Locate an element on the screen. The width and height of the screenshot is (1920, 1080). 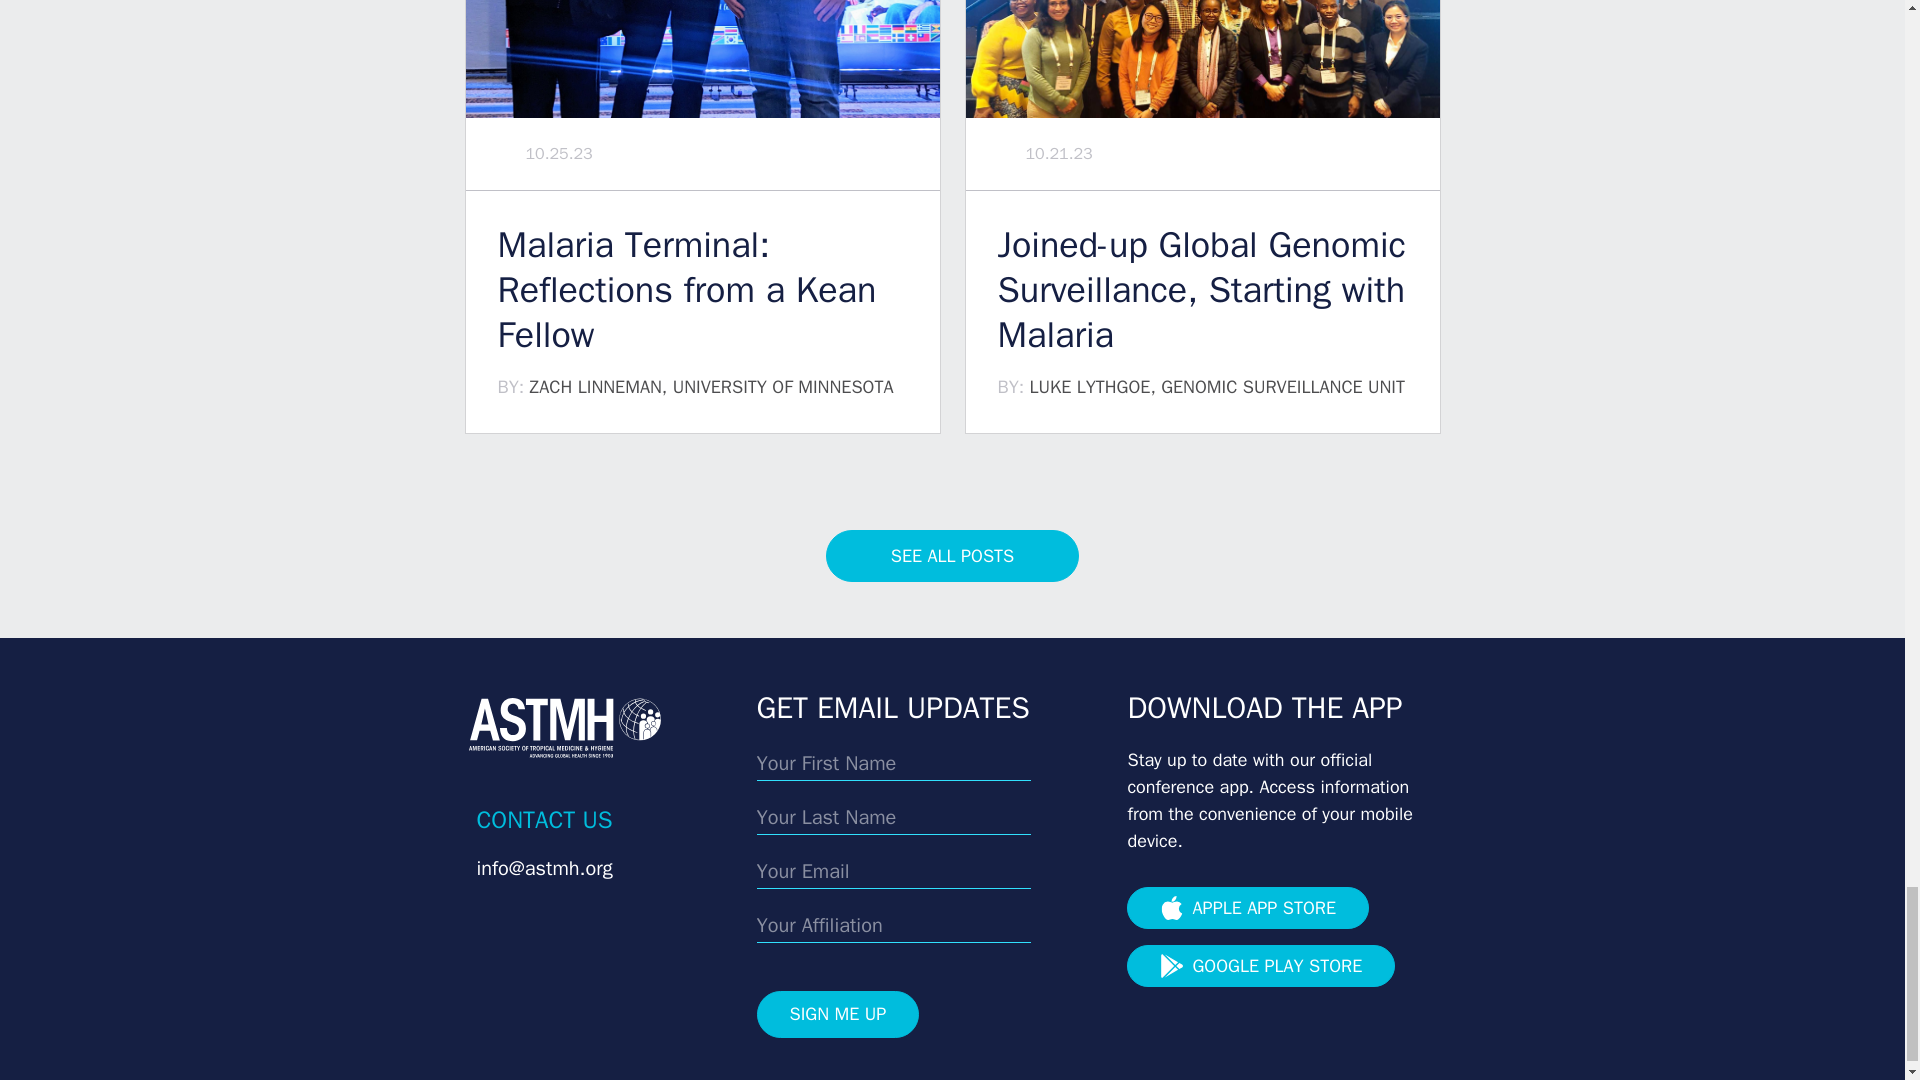
GOOGLE PLAY STORE is located at coordinates (1261, 966).